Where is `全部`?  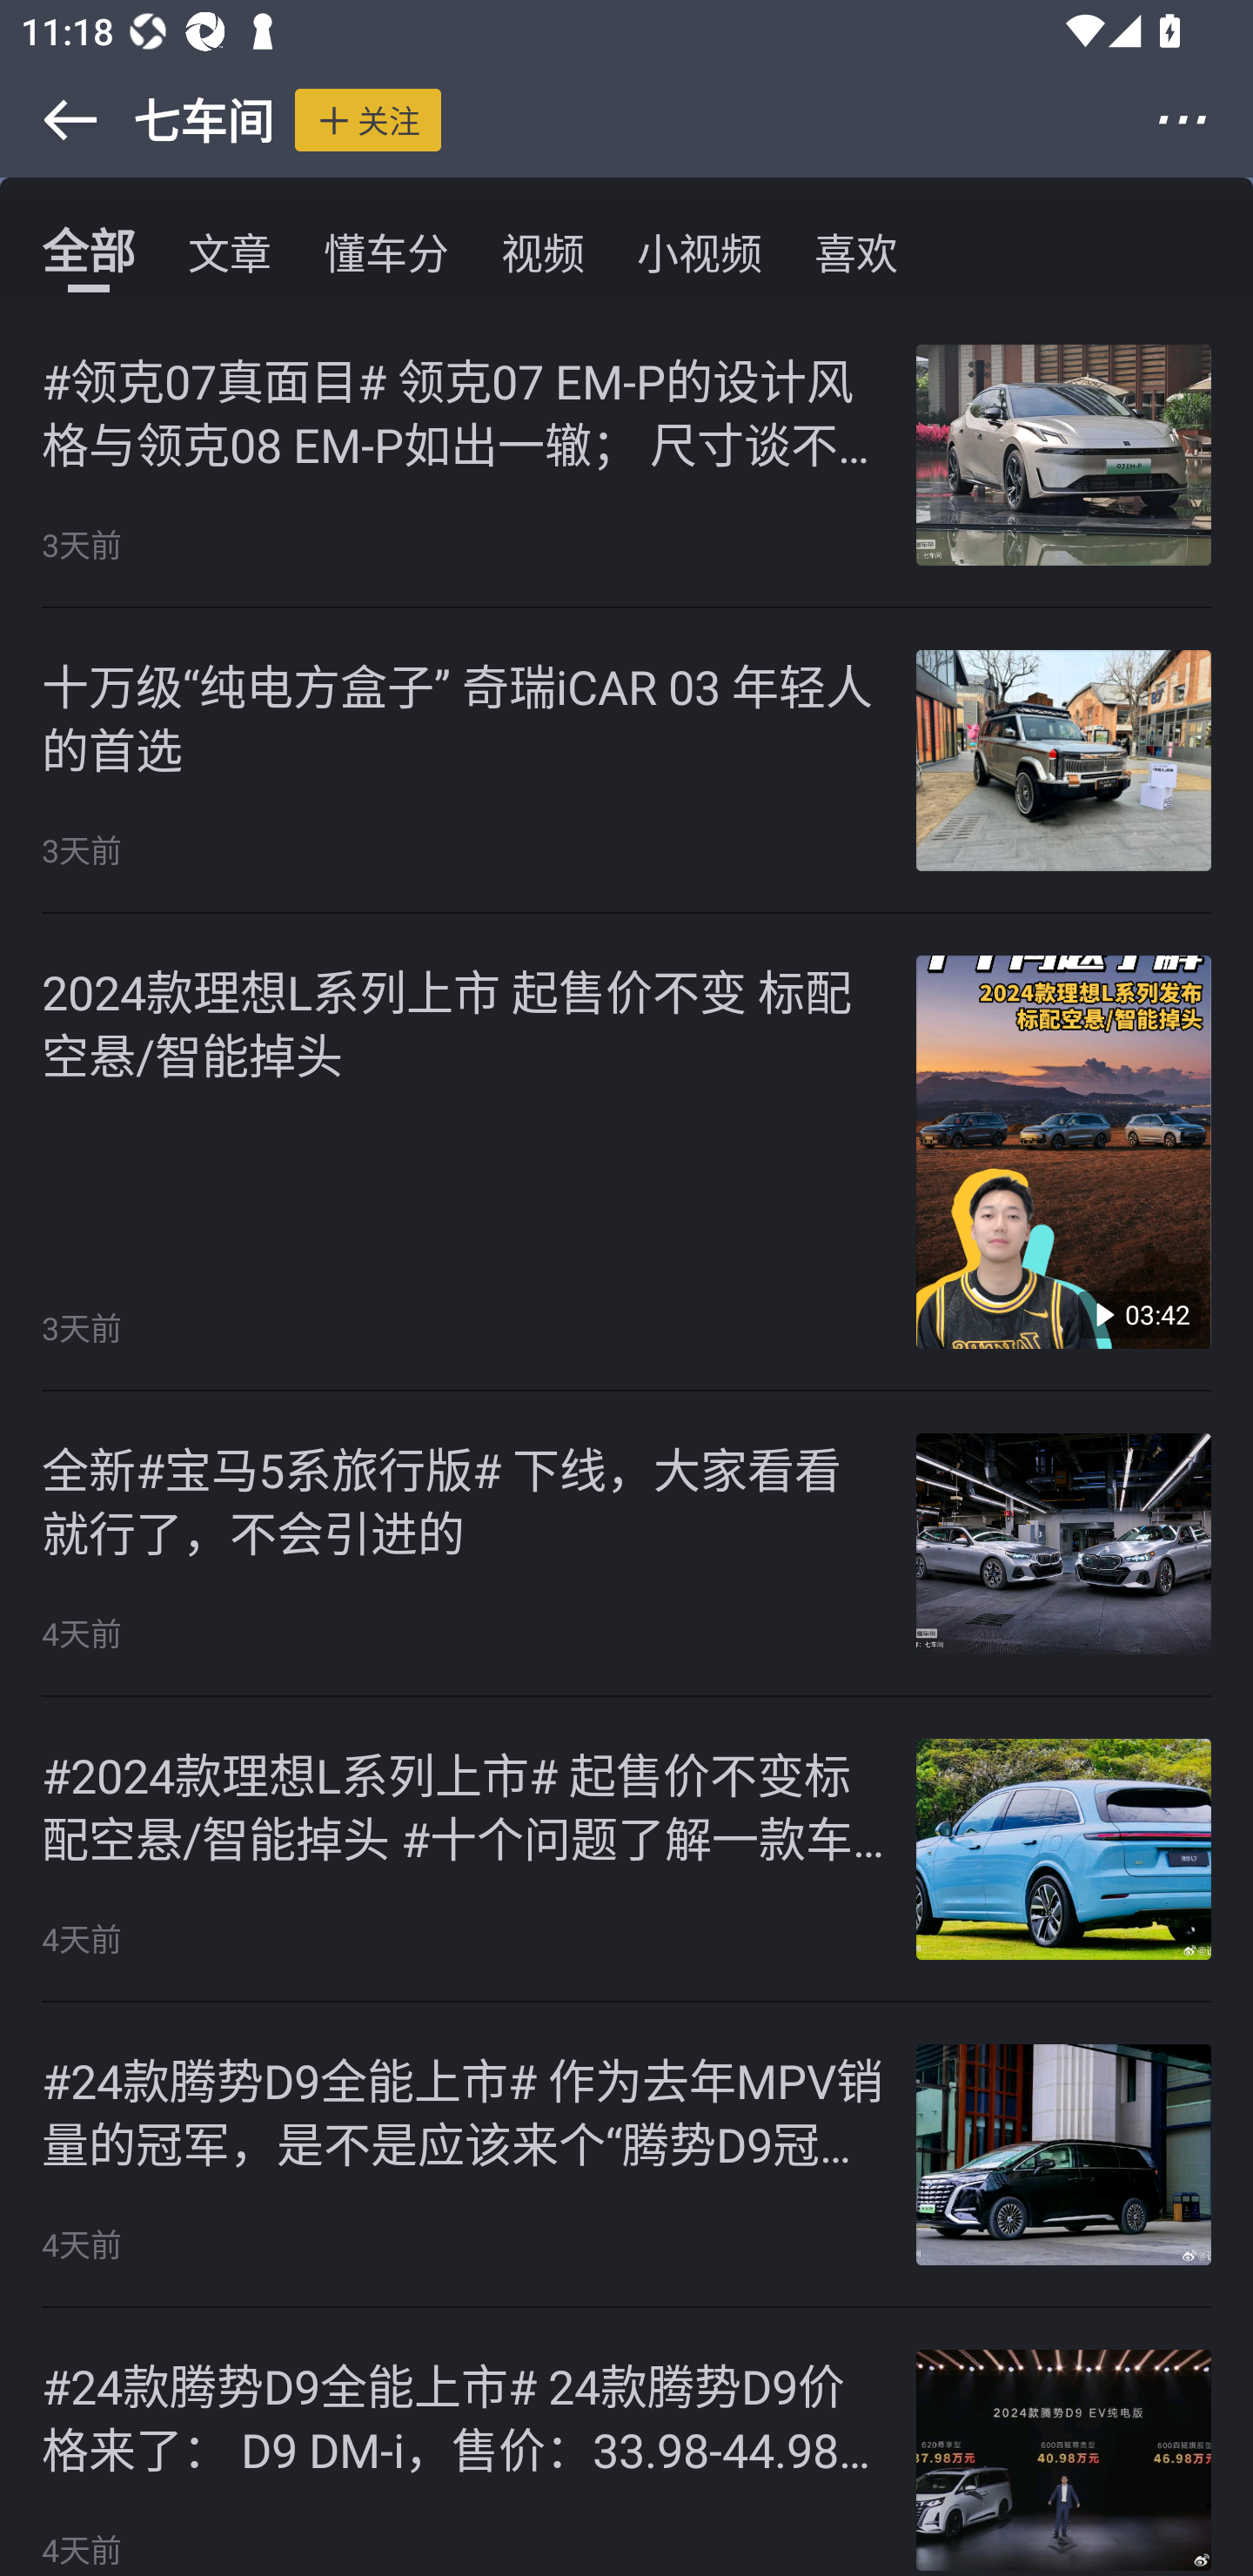
全部 is located at coordinates (88, 251).